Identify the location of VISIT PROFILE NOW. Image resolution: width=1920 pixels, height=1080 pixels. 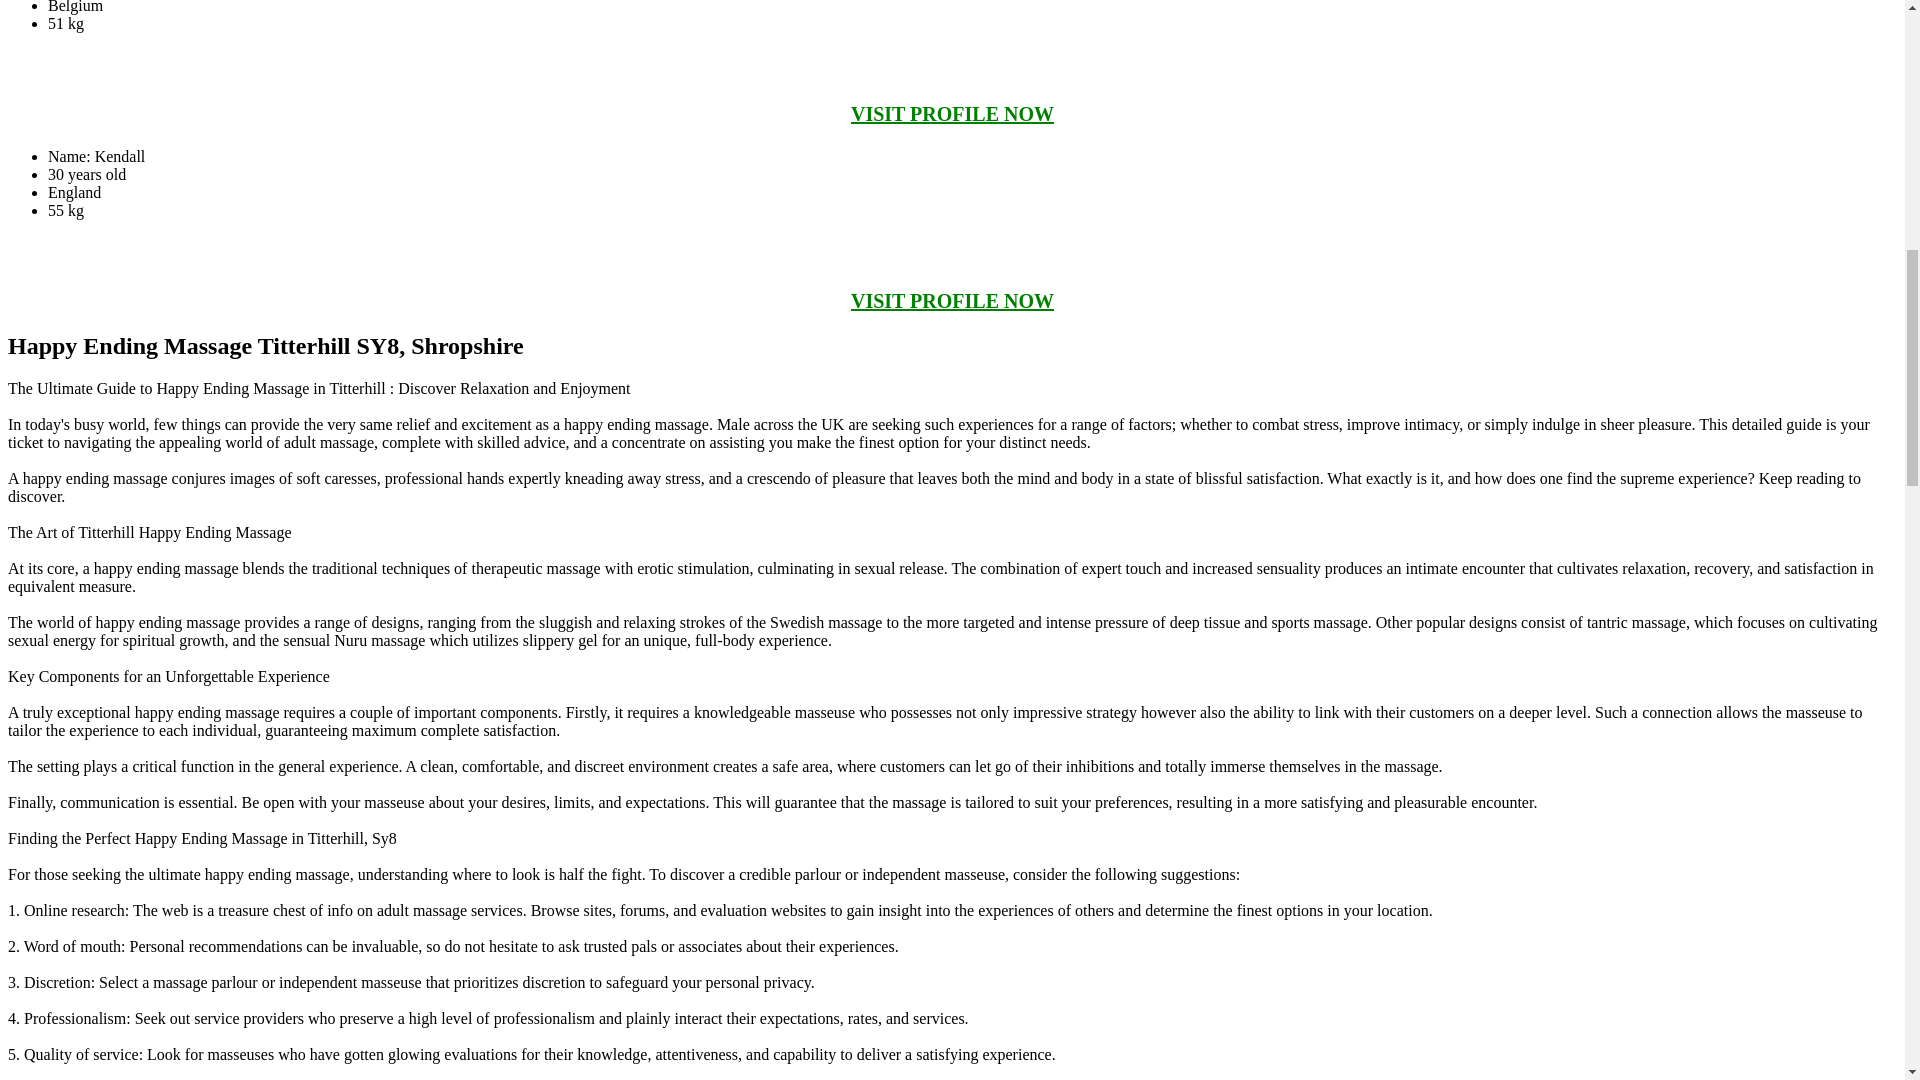
(952, 301).